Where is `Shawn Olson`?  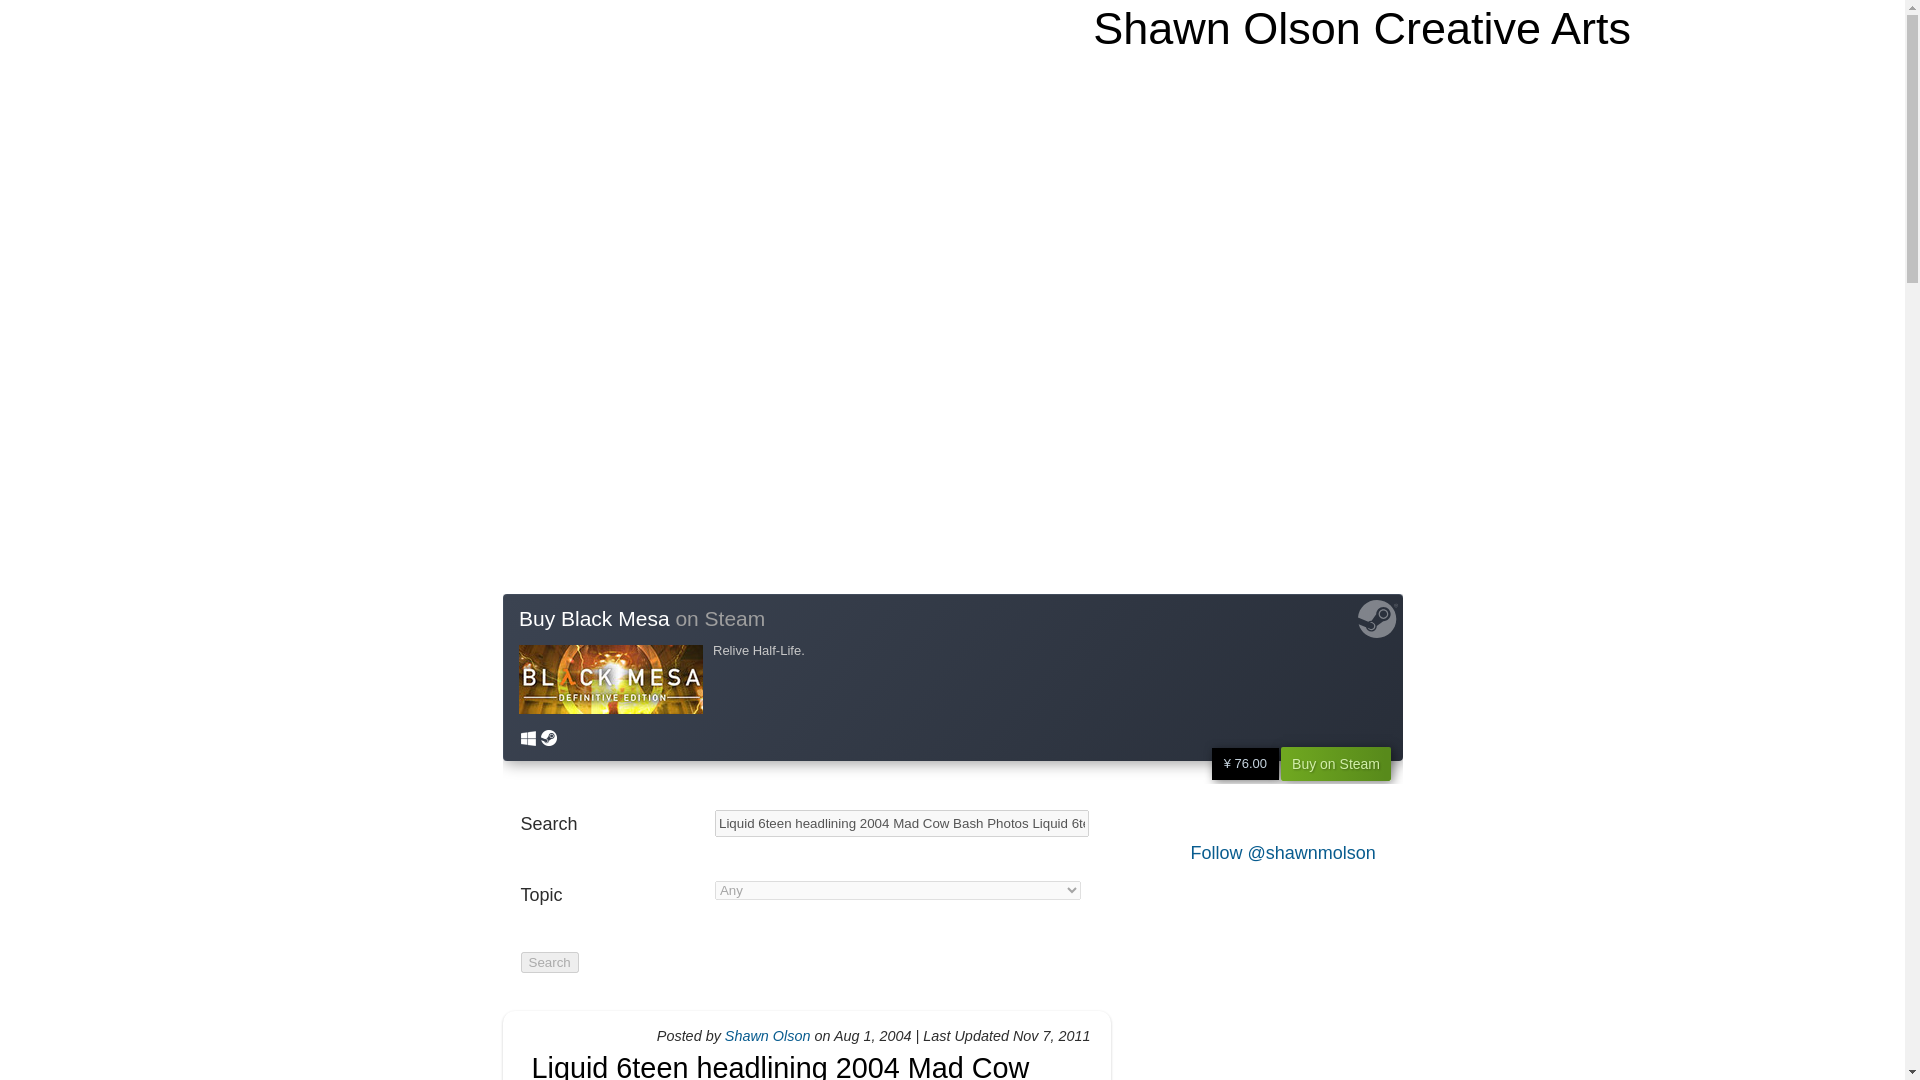
Shawn Olson is located at coordinates (768, 1036).